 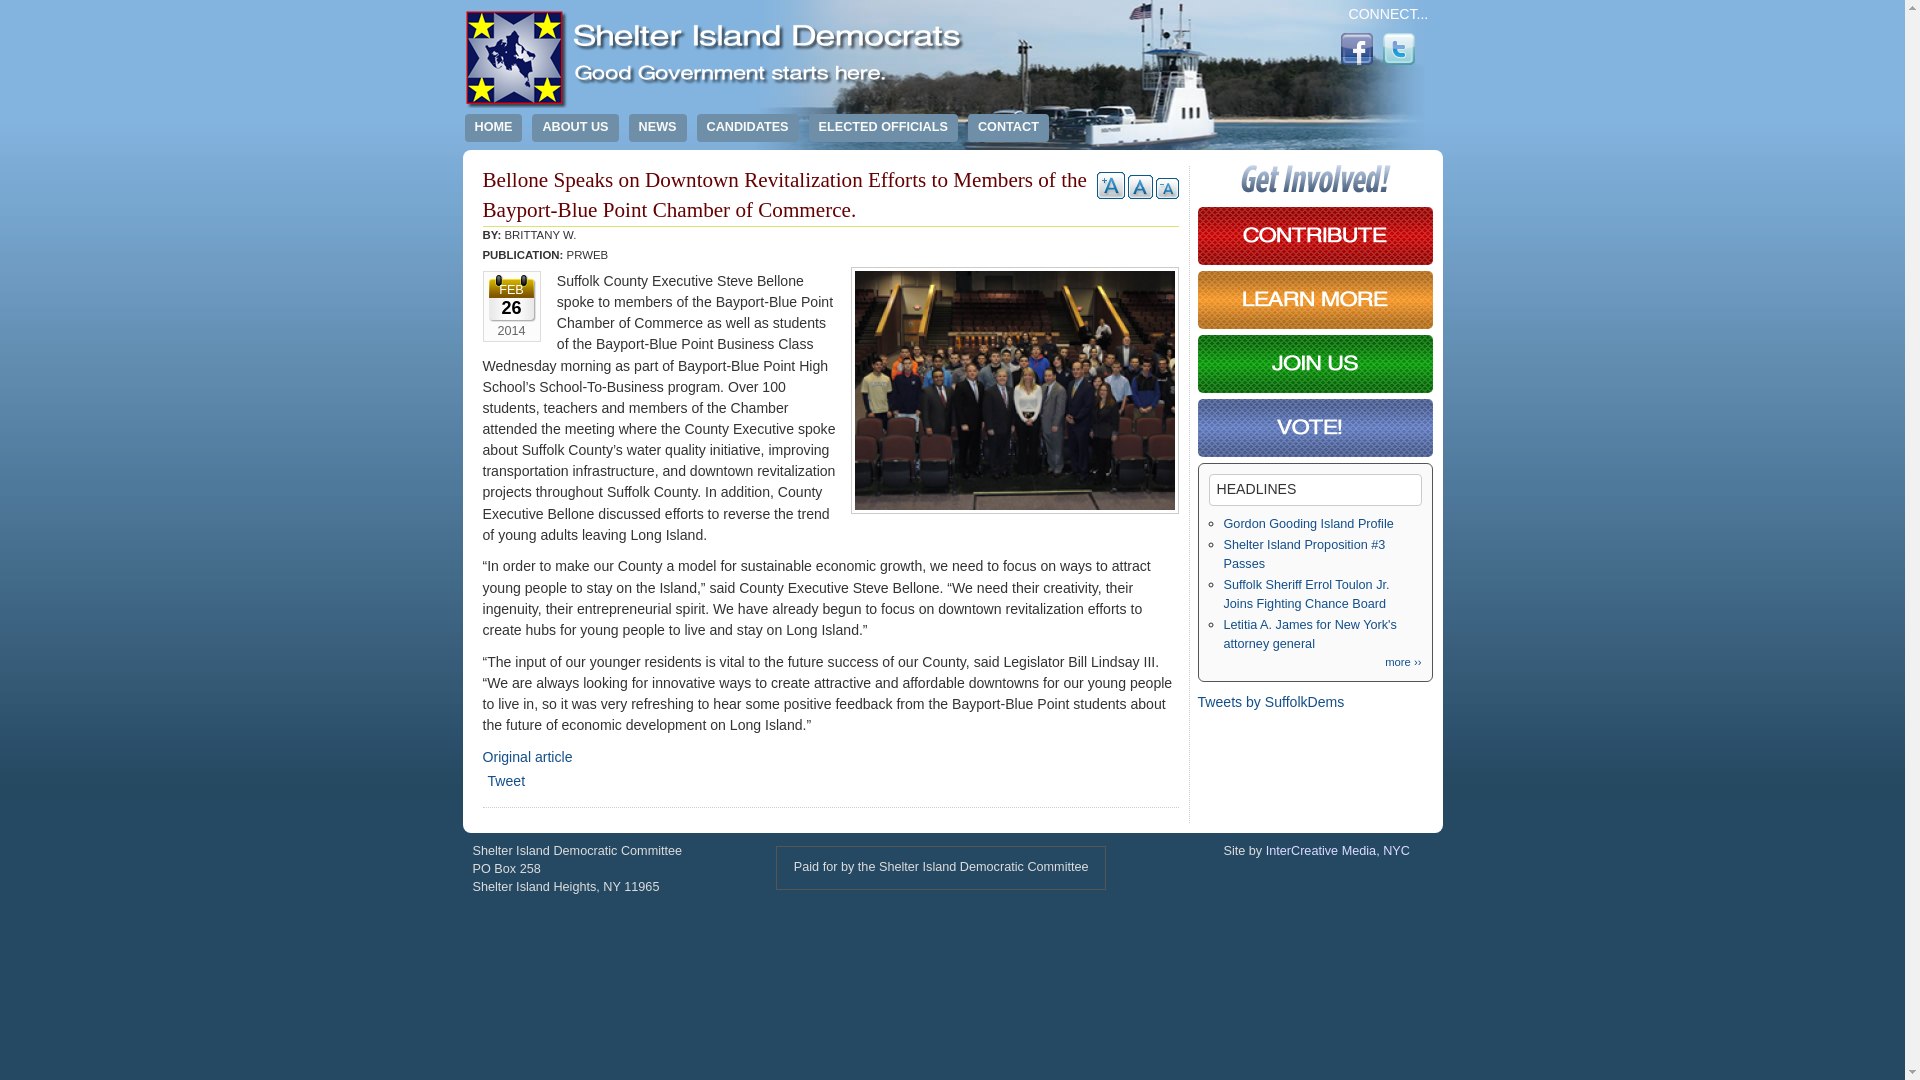 I want to click on NEWS, so click(x=658, y=128).